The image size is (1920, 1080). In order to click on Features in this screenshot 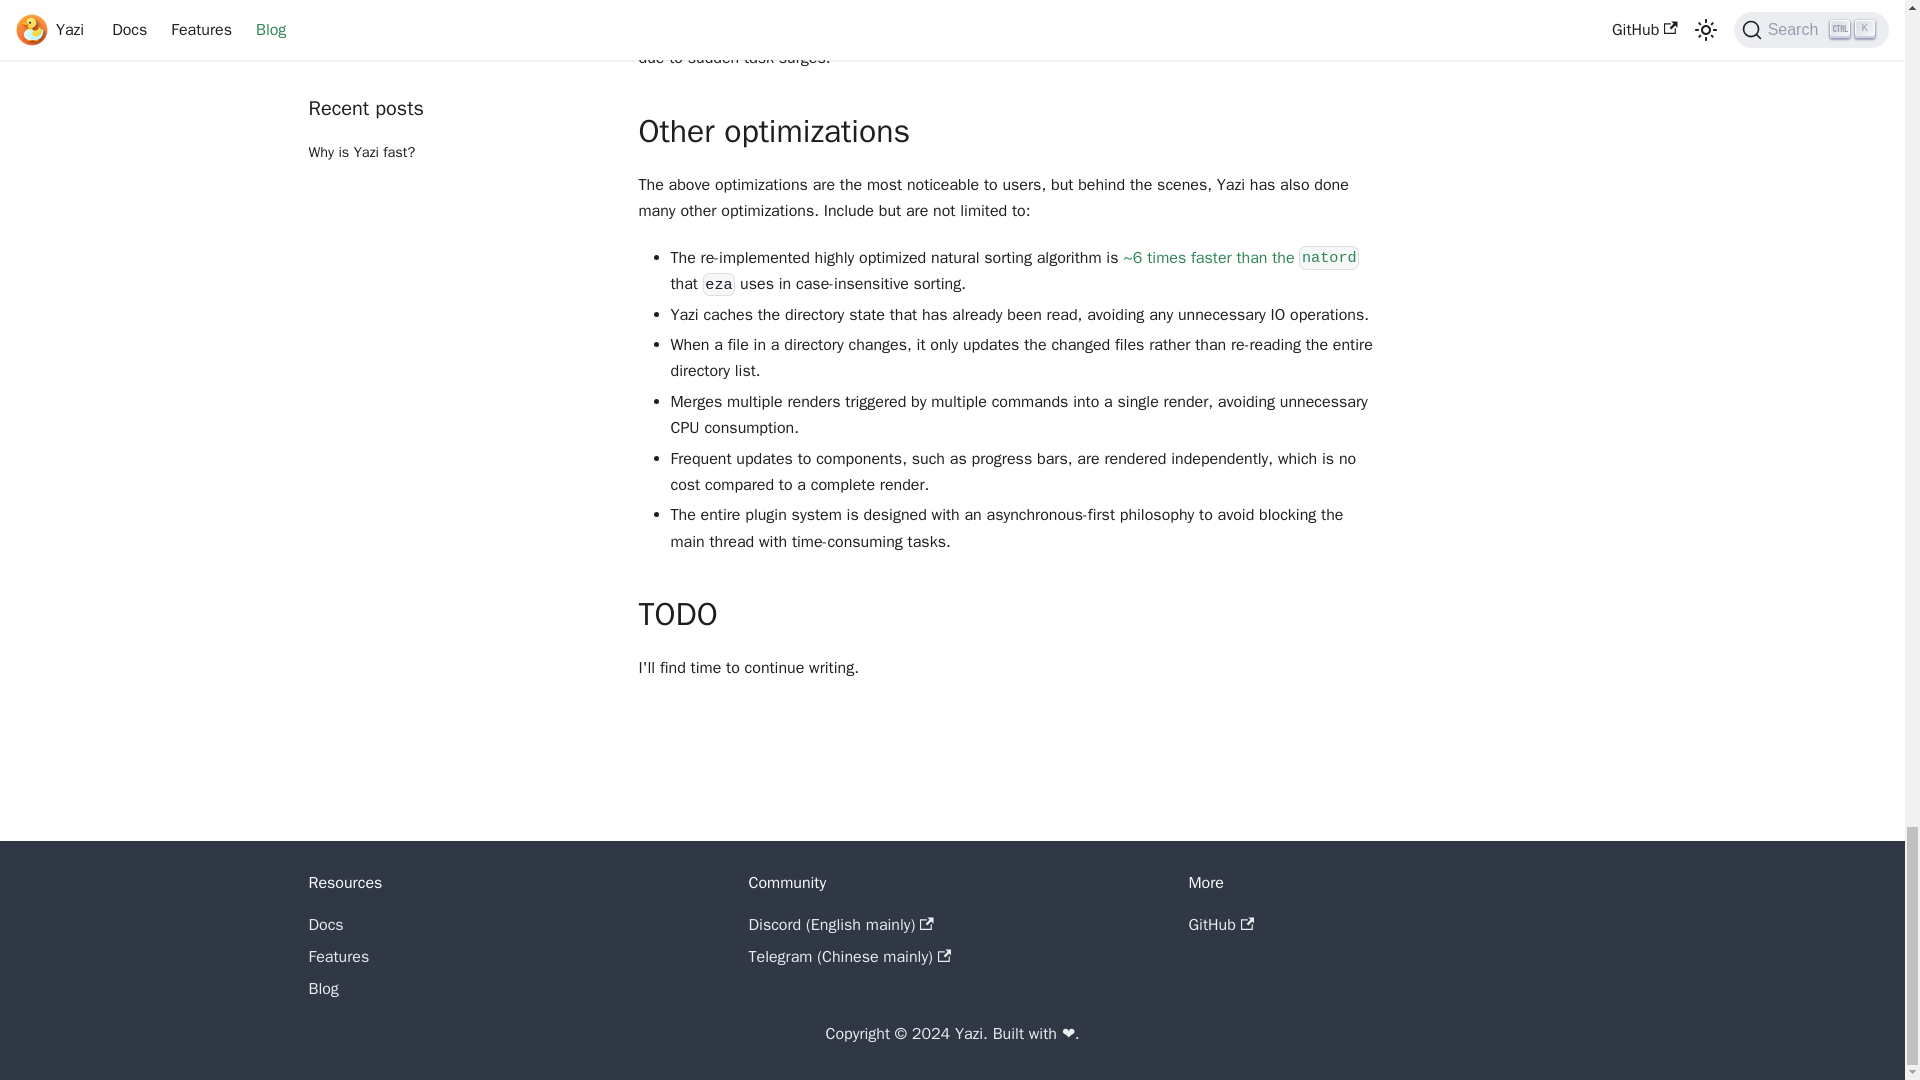, I will do `click(338, 956)`.